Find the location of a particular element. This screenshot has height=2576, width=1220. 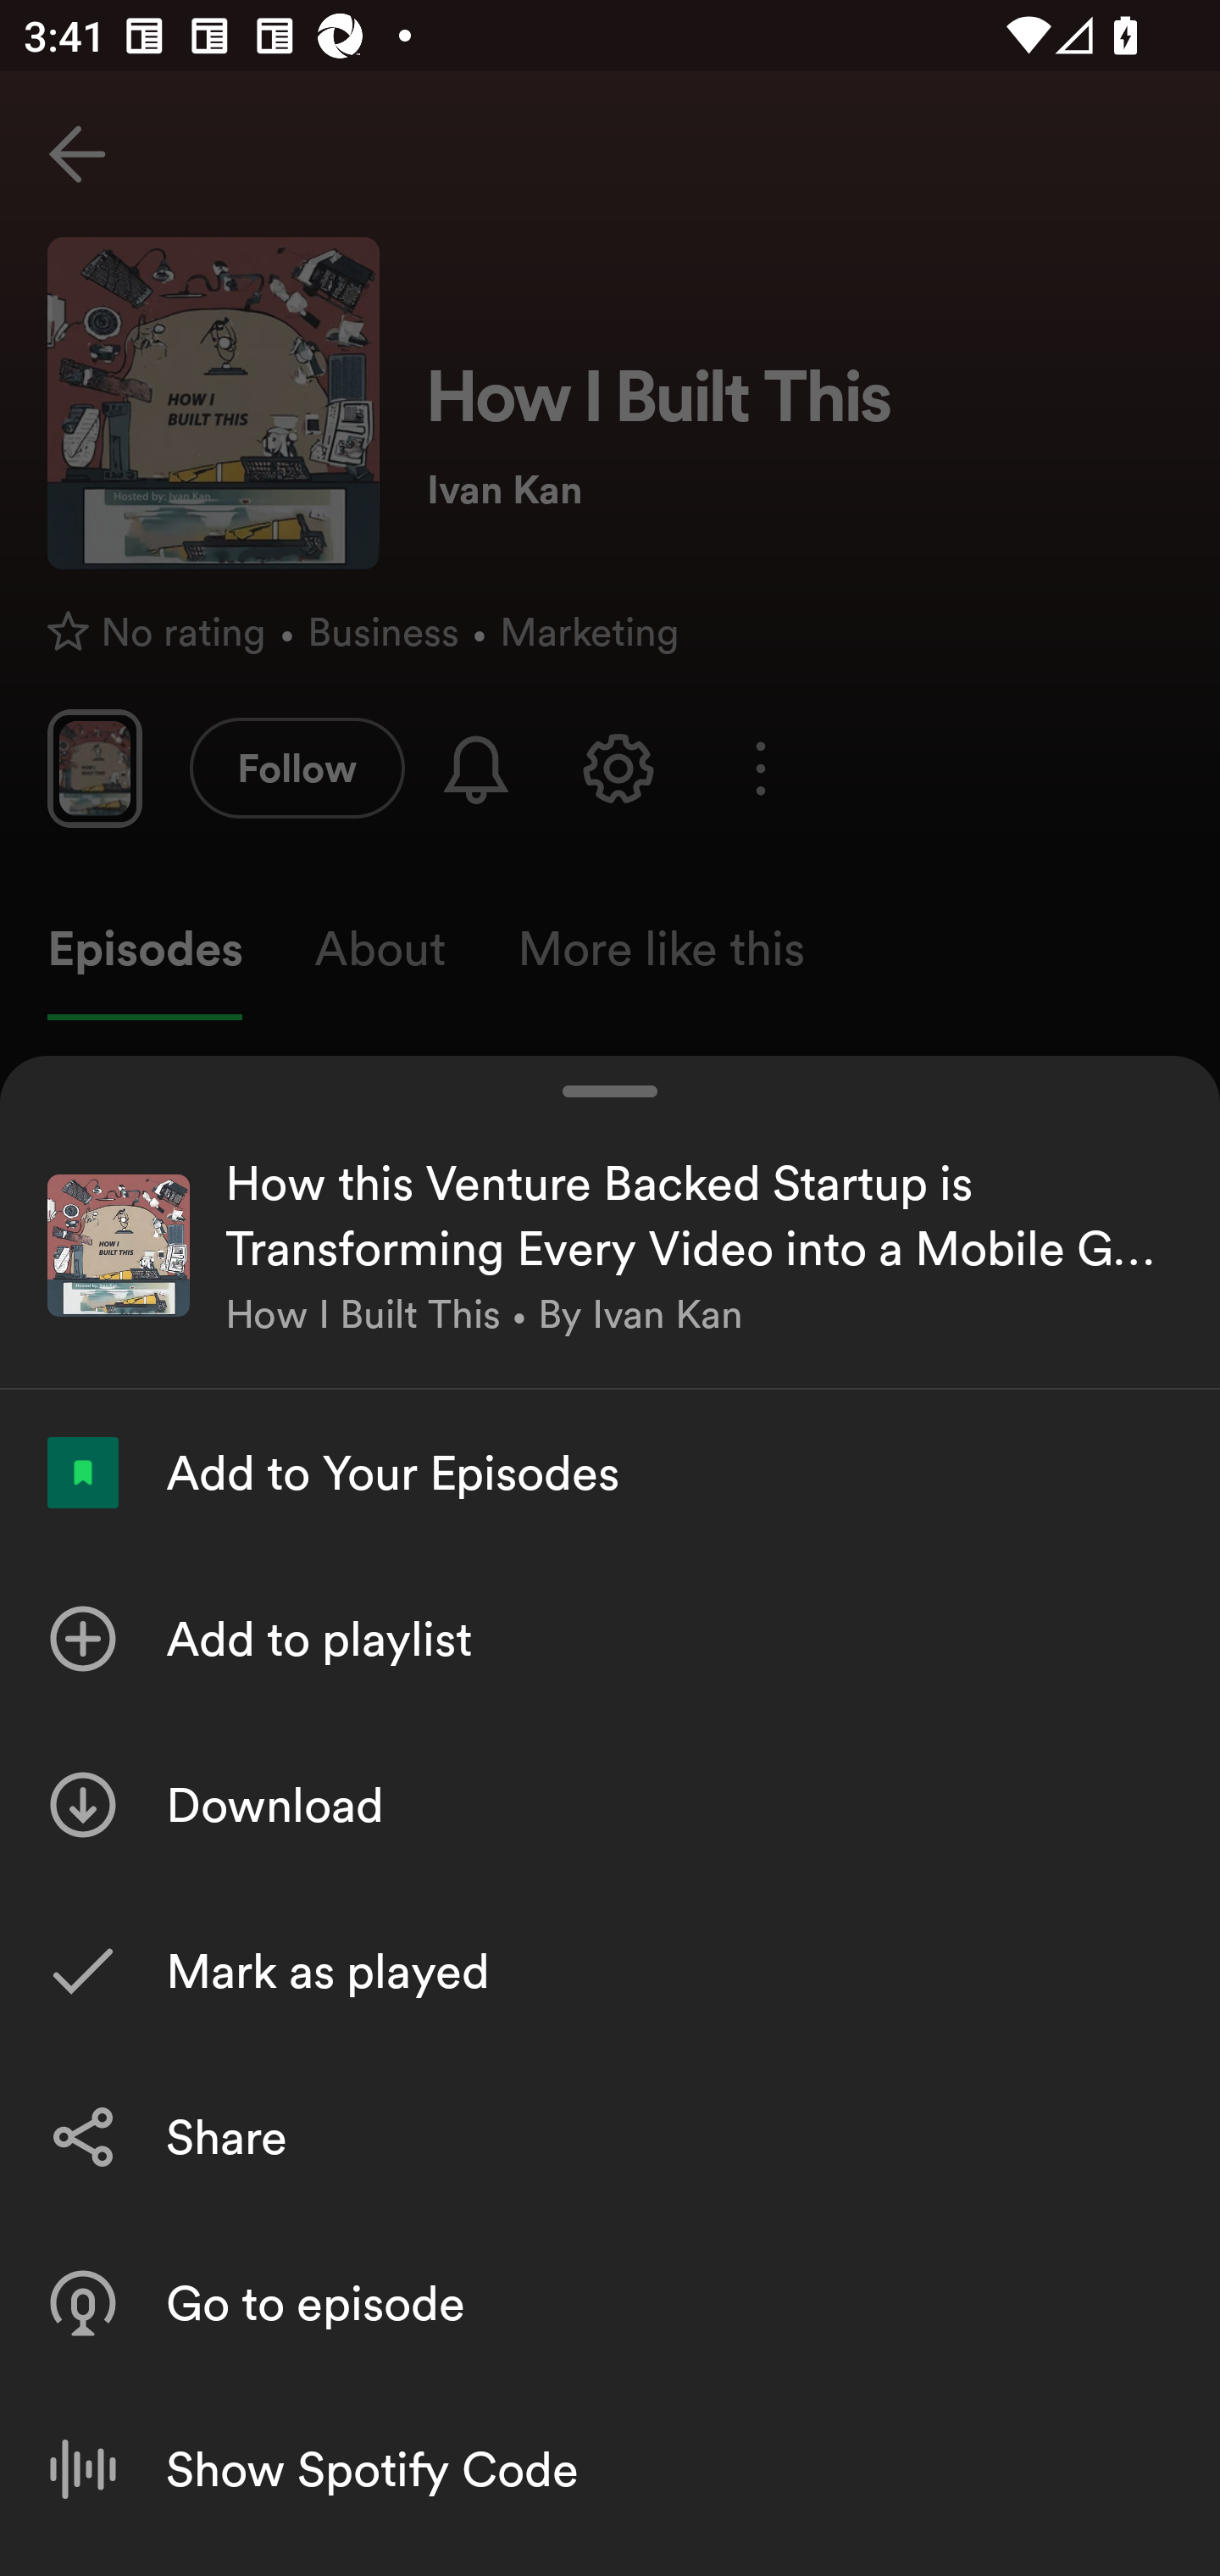

Show Spotify Code is located at coordinates (610, 2469).